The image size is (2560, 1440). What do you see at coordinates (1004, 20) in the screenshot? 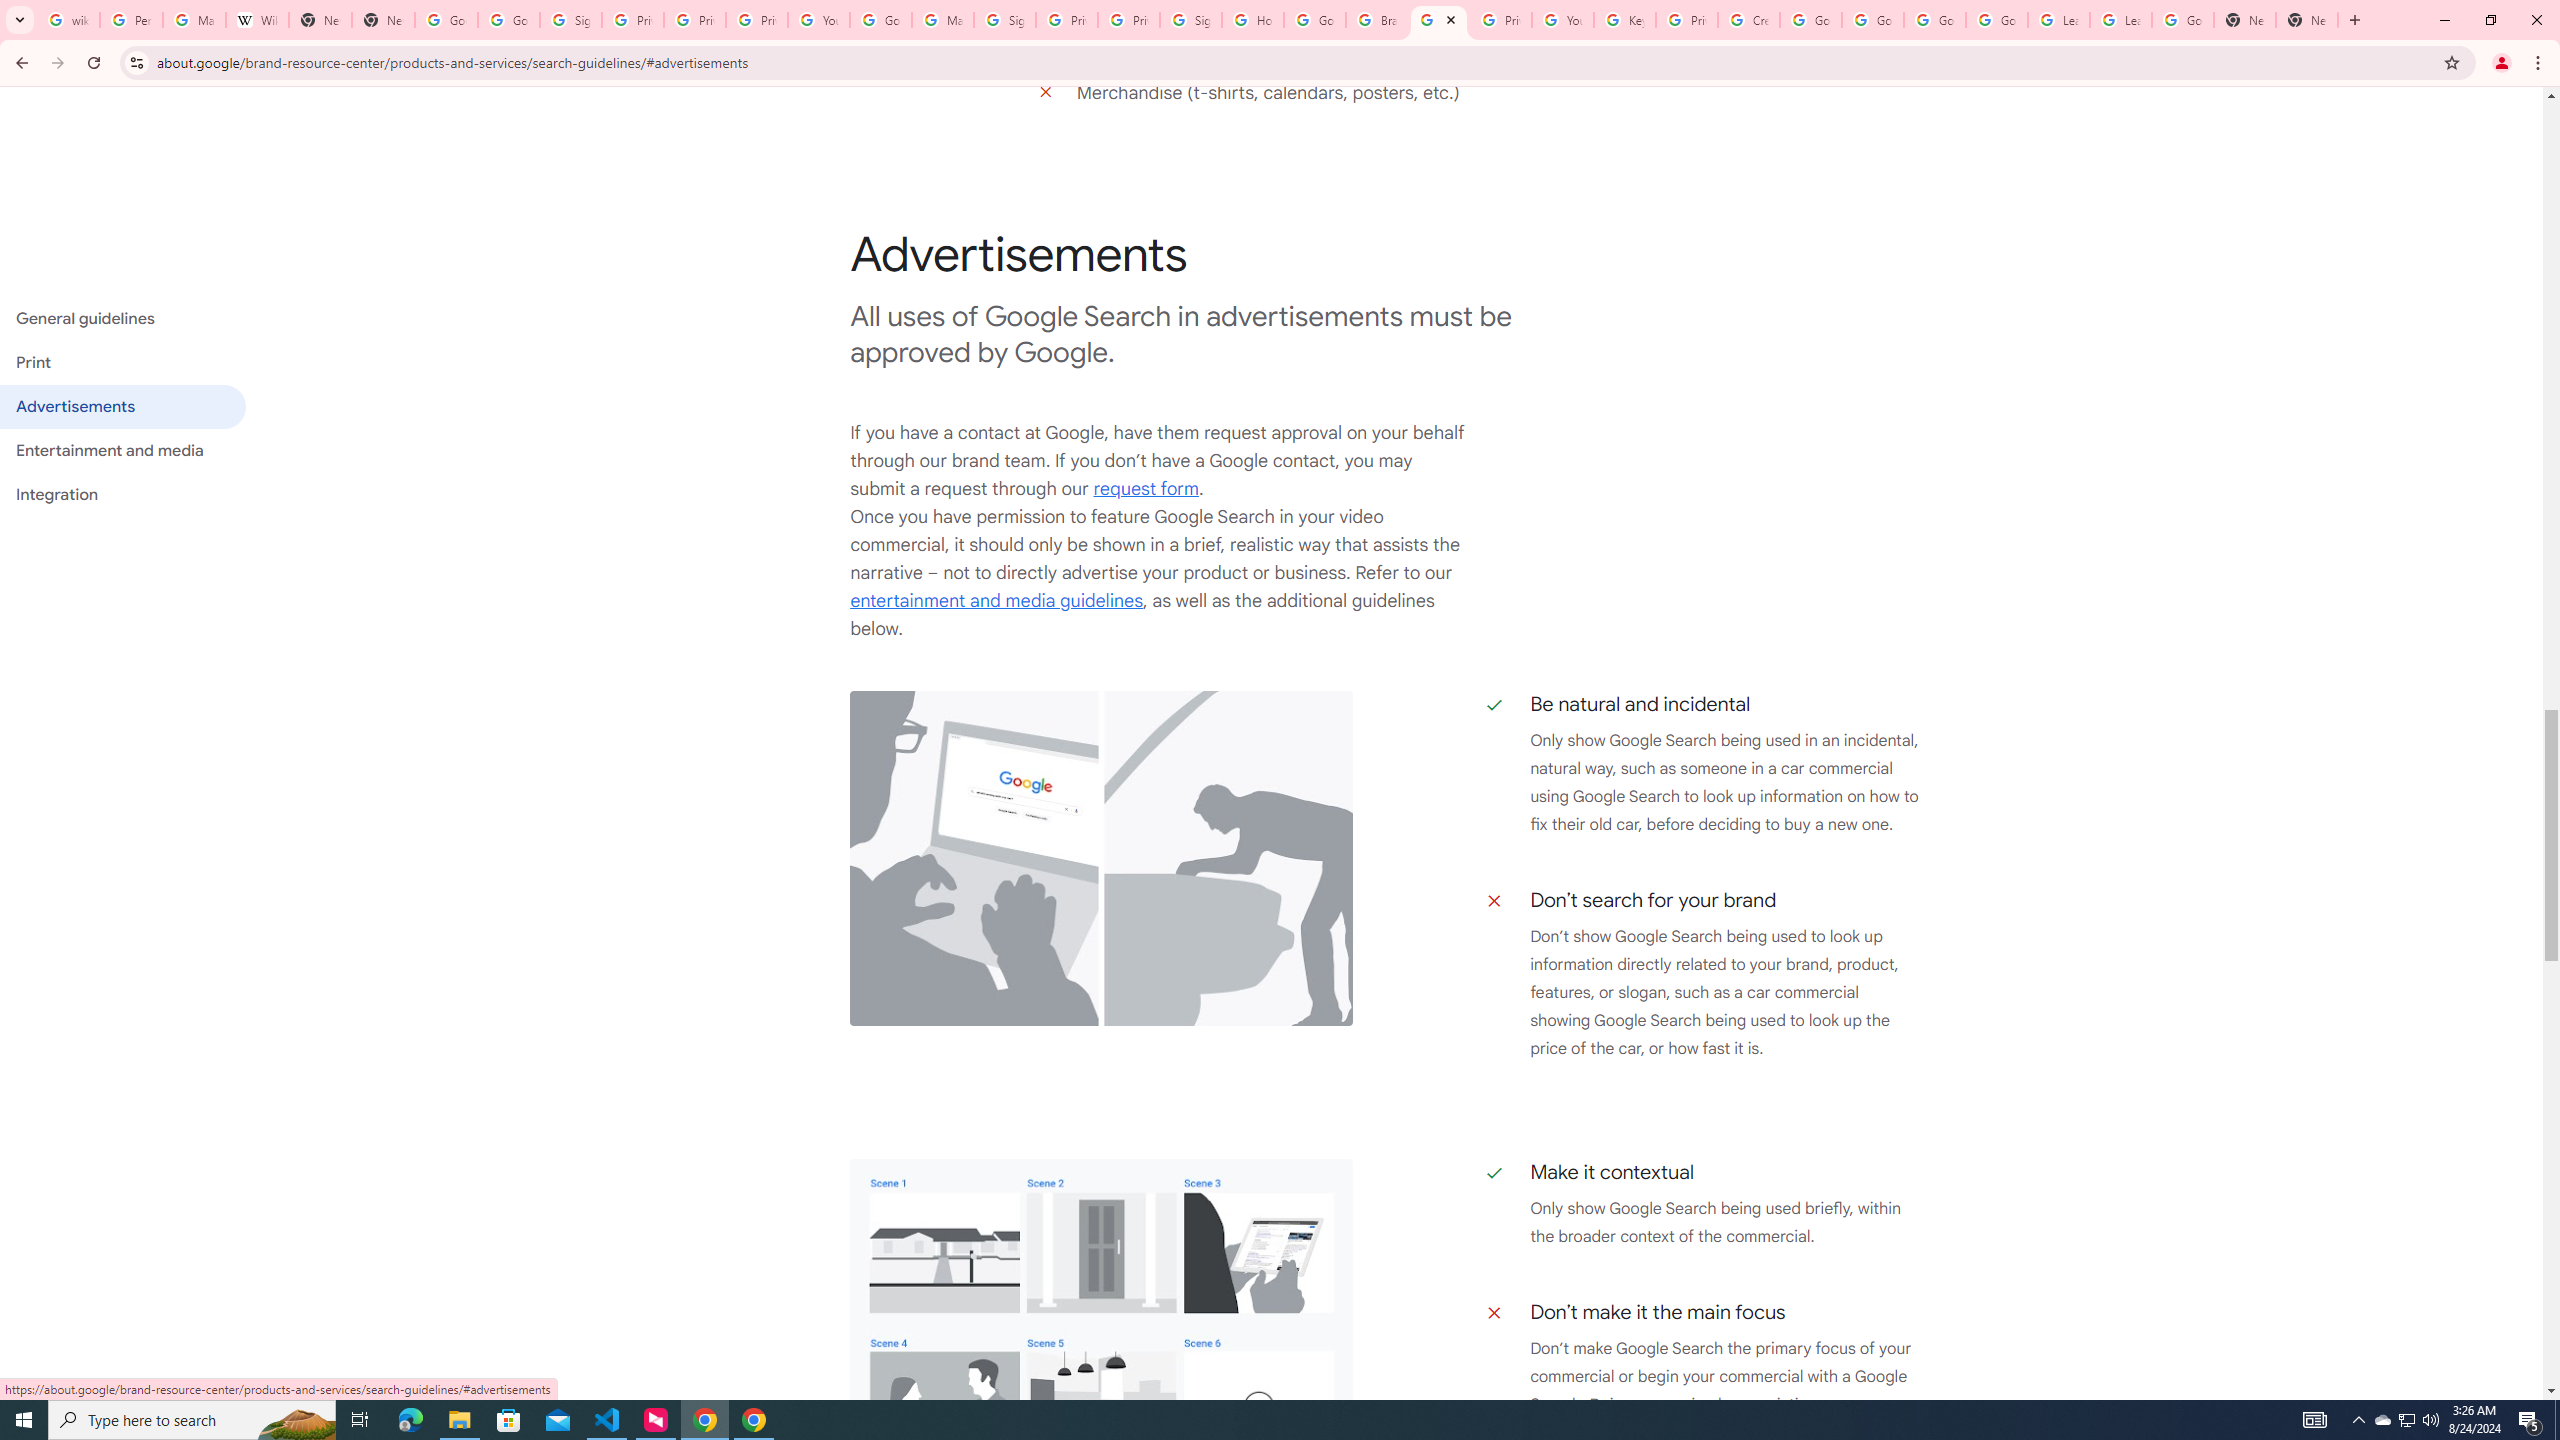
I see `Sign in - Google Accounts` at bounding box center [1004, 20].